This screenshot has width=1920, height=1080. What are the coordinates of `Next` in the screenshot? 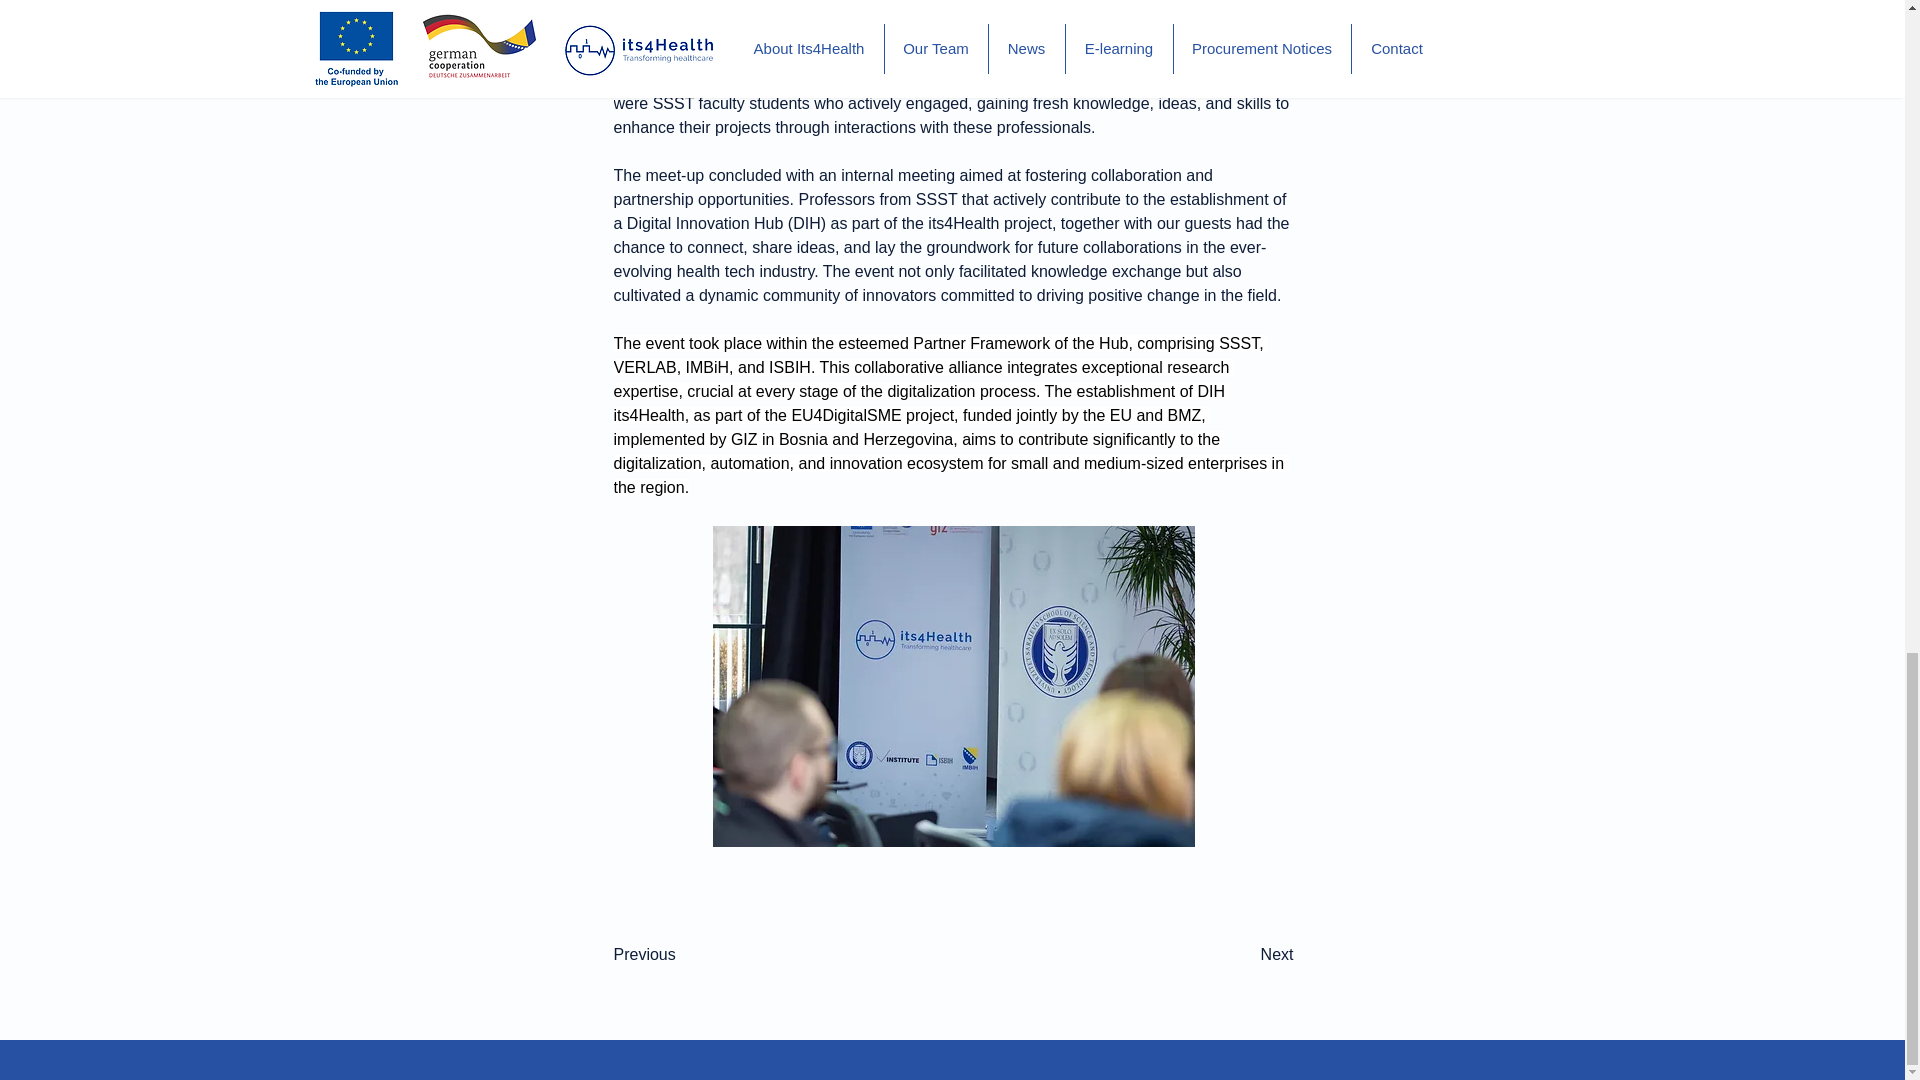 It's located at (1244, 955).